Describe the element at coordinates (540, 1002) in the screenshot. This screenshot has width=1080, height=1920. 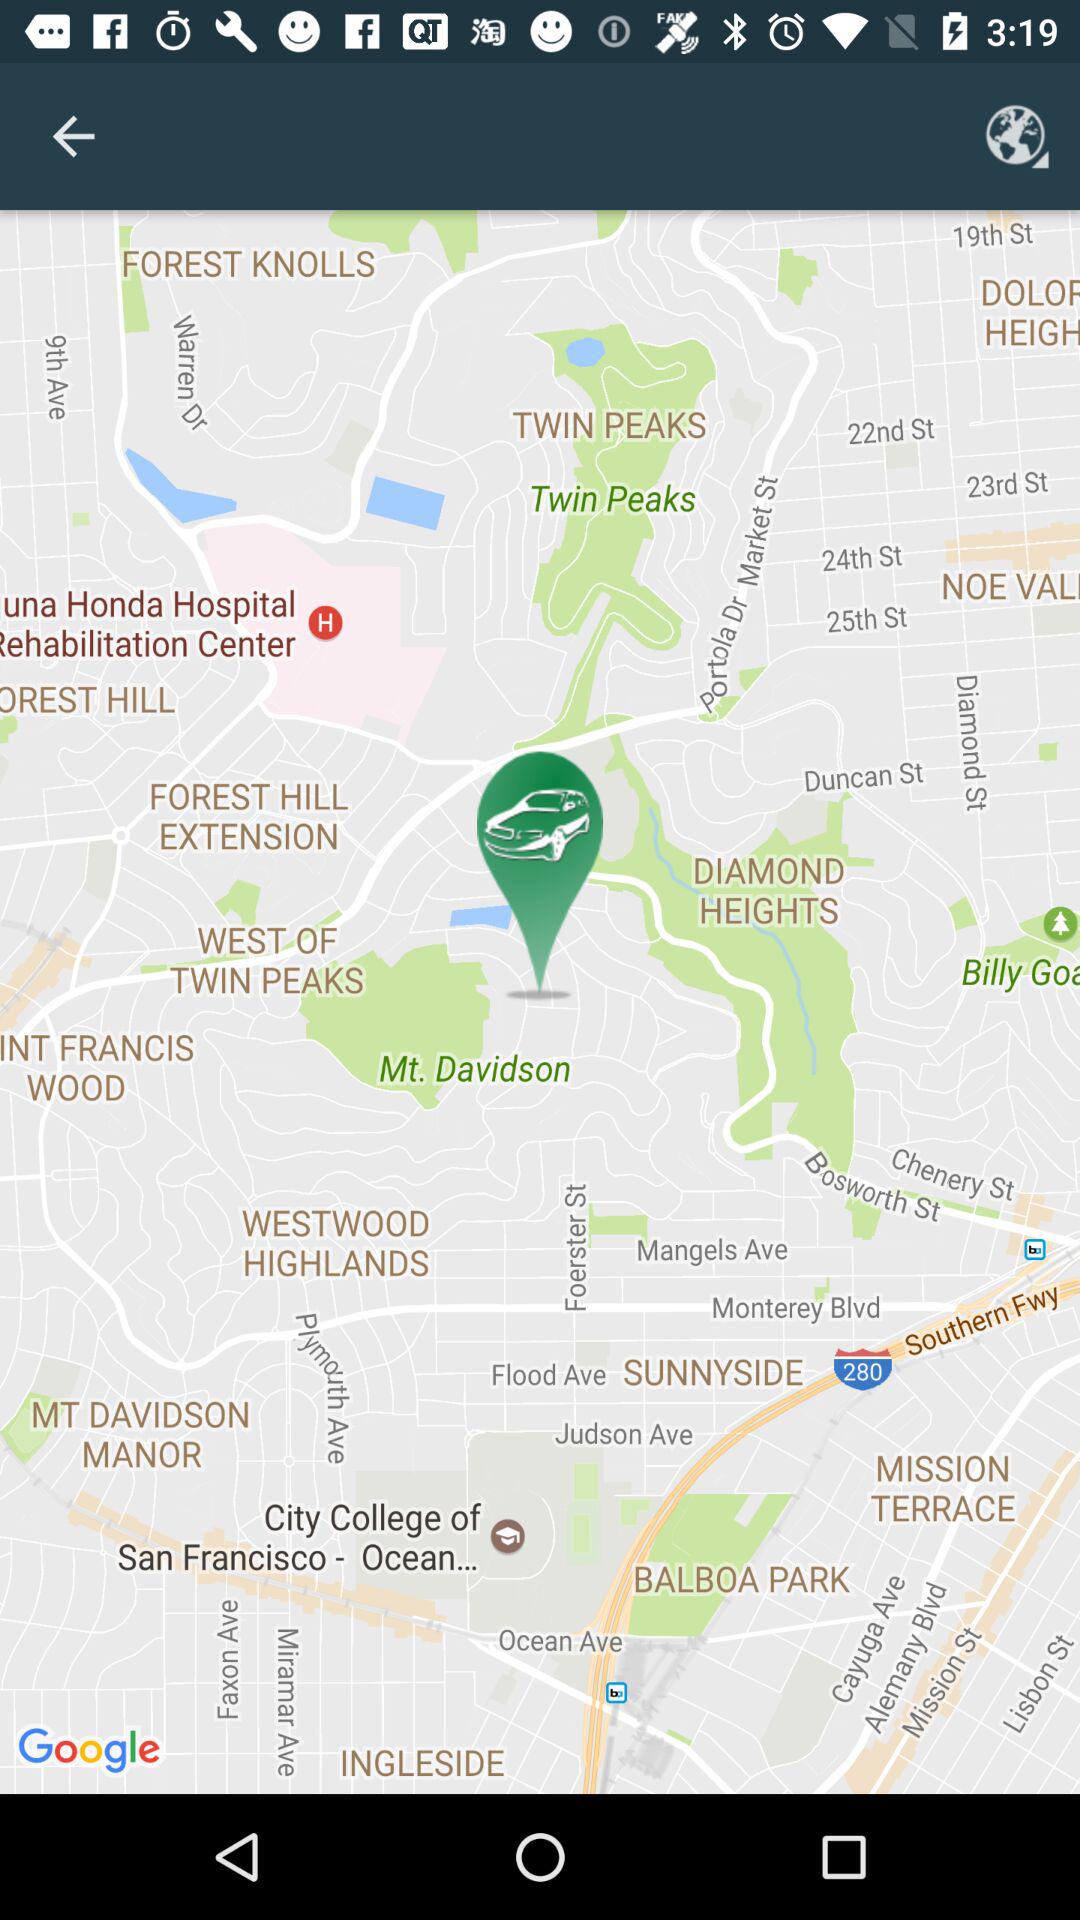
I see `select icon at the center` at that location.